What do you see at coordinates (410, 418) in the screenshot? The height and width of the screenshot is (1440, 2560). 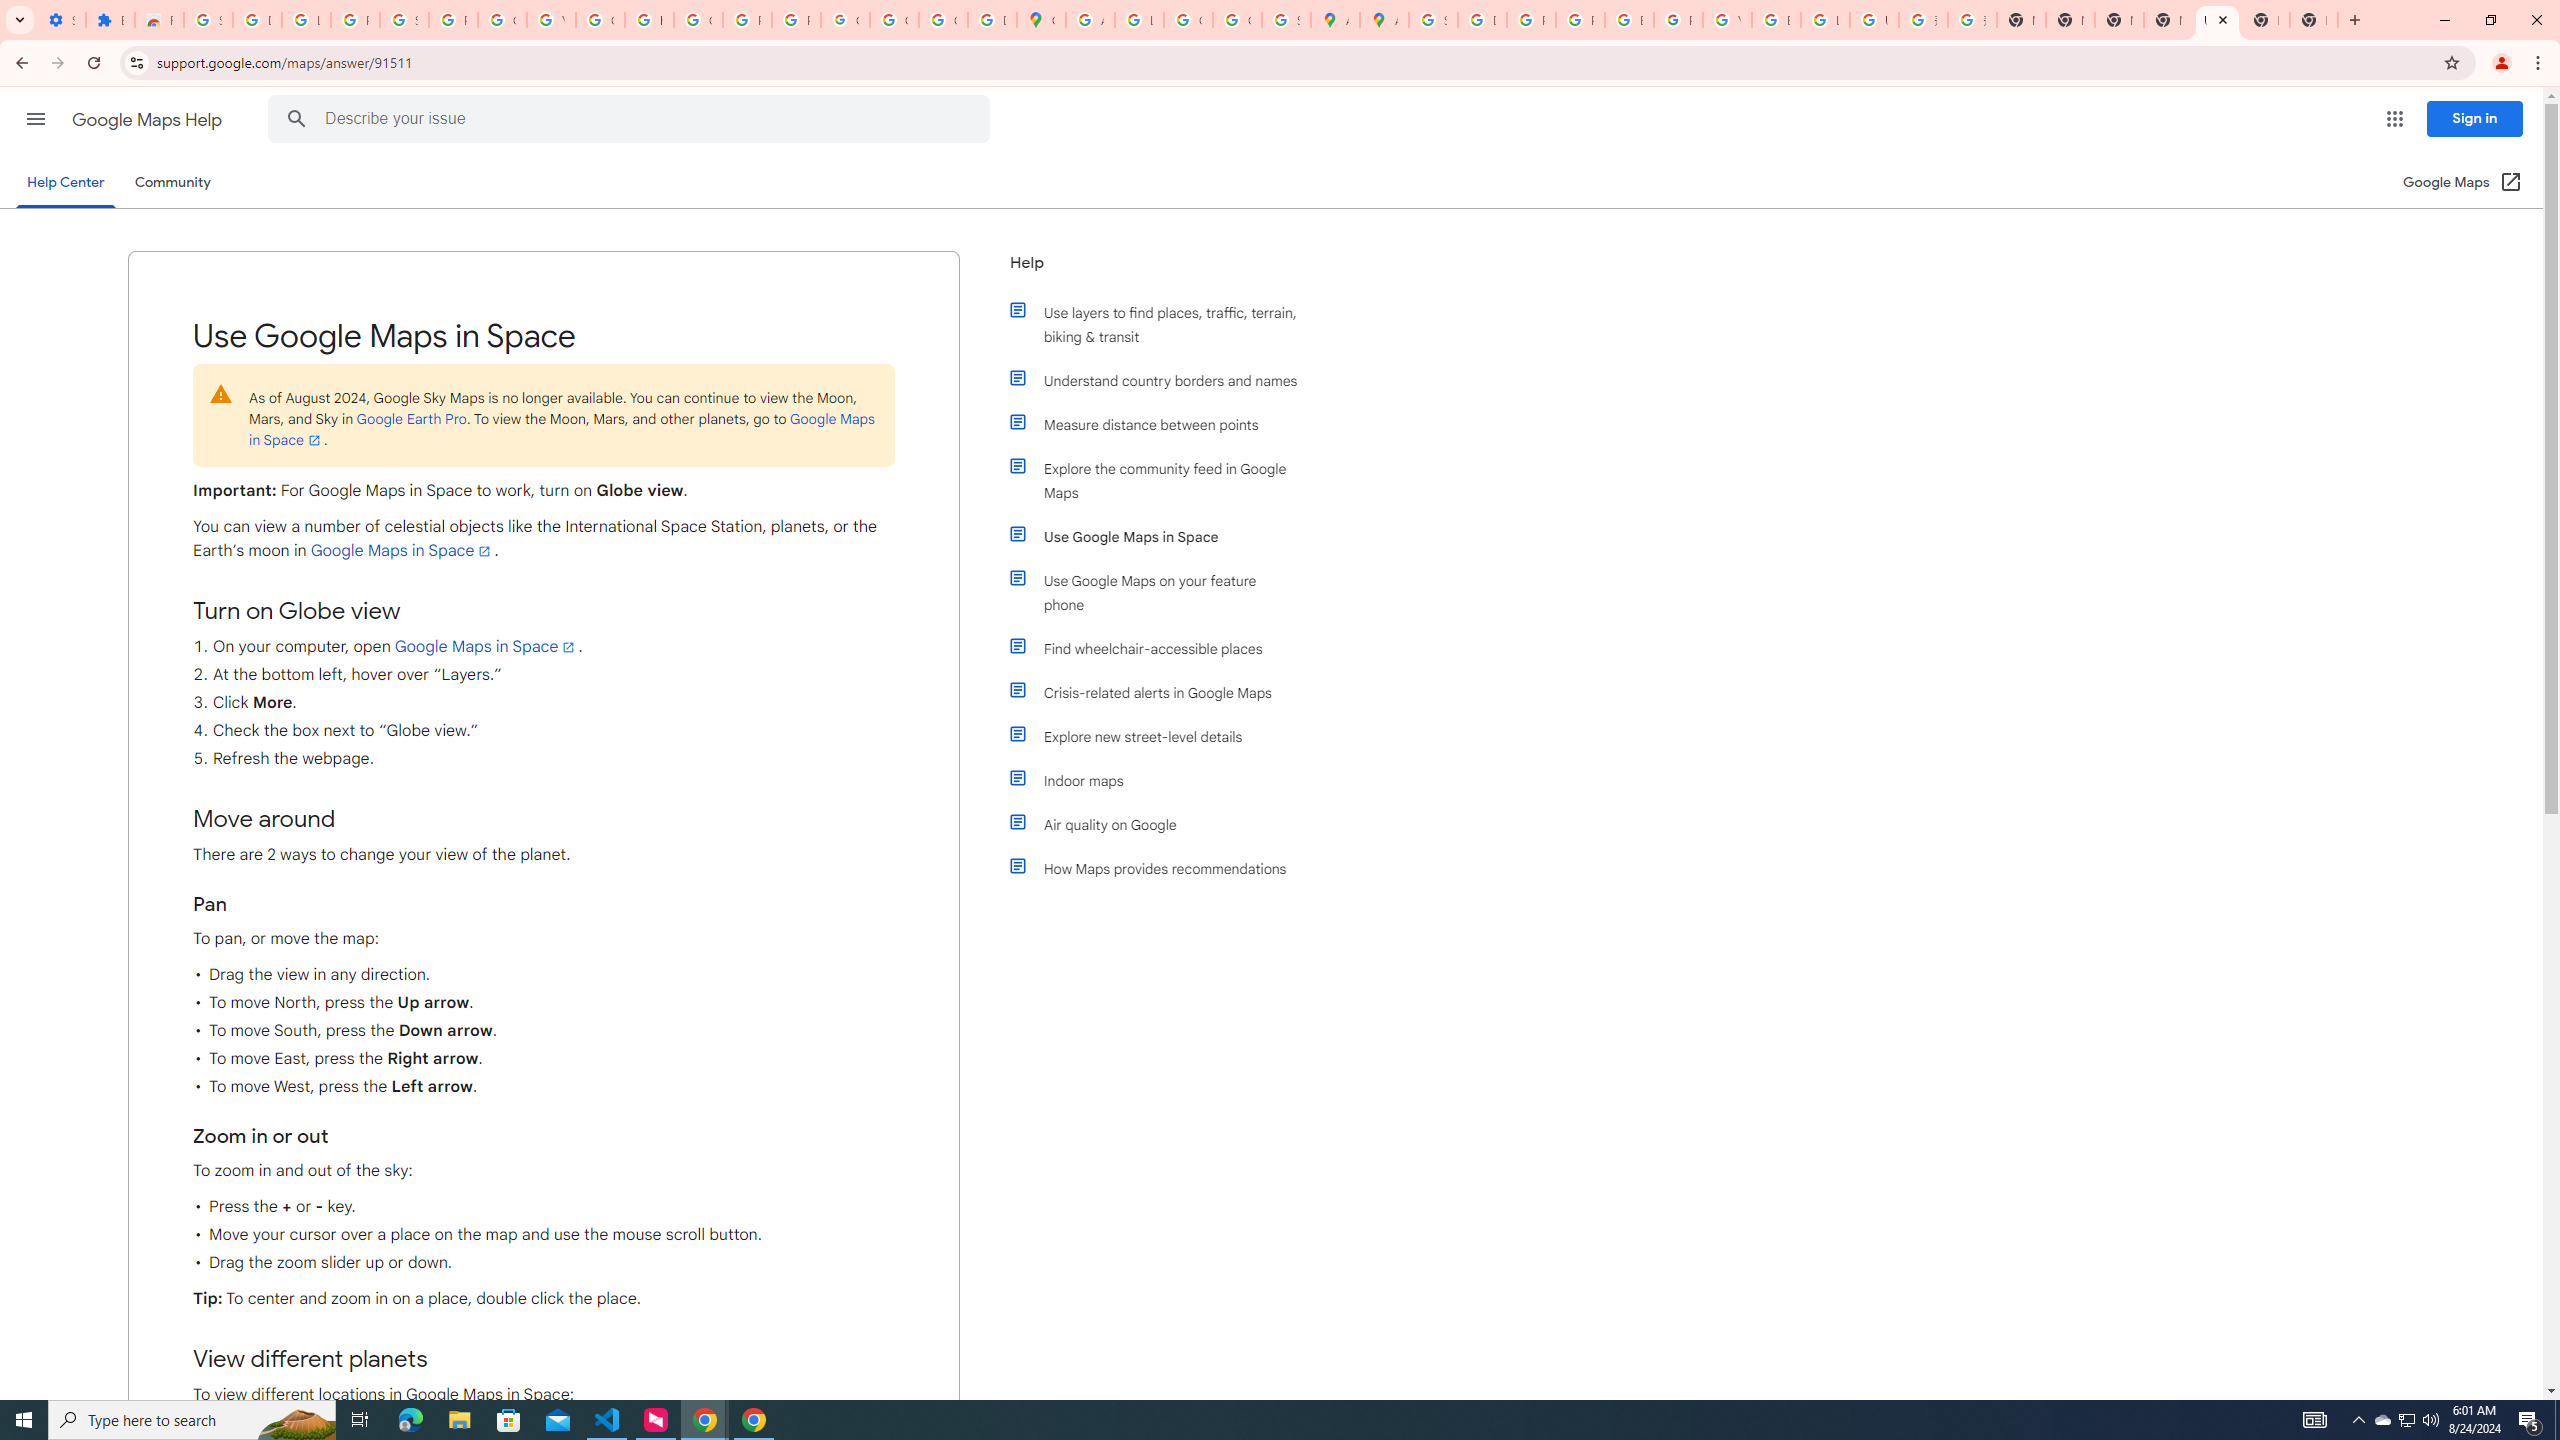 I see `Google Earth Pro` at bounding box center [410, 418].